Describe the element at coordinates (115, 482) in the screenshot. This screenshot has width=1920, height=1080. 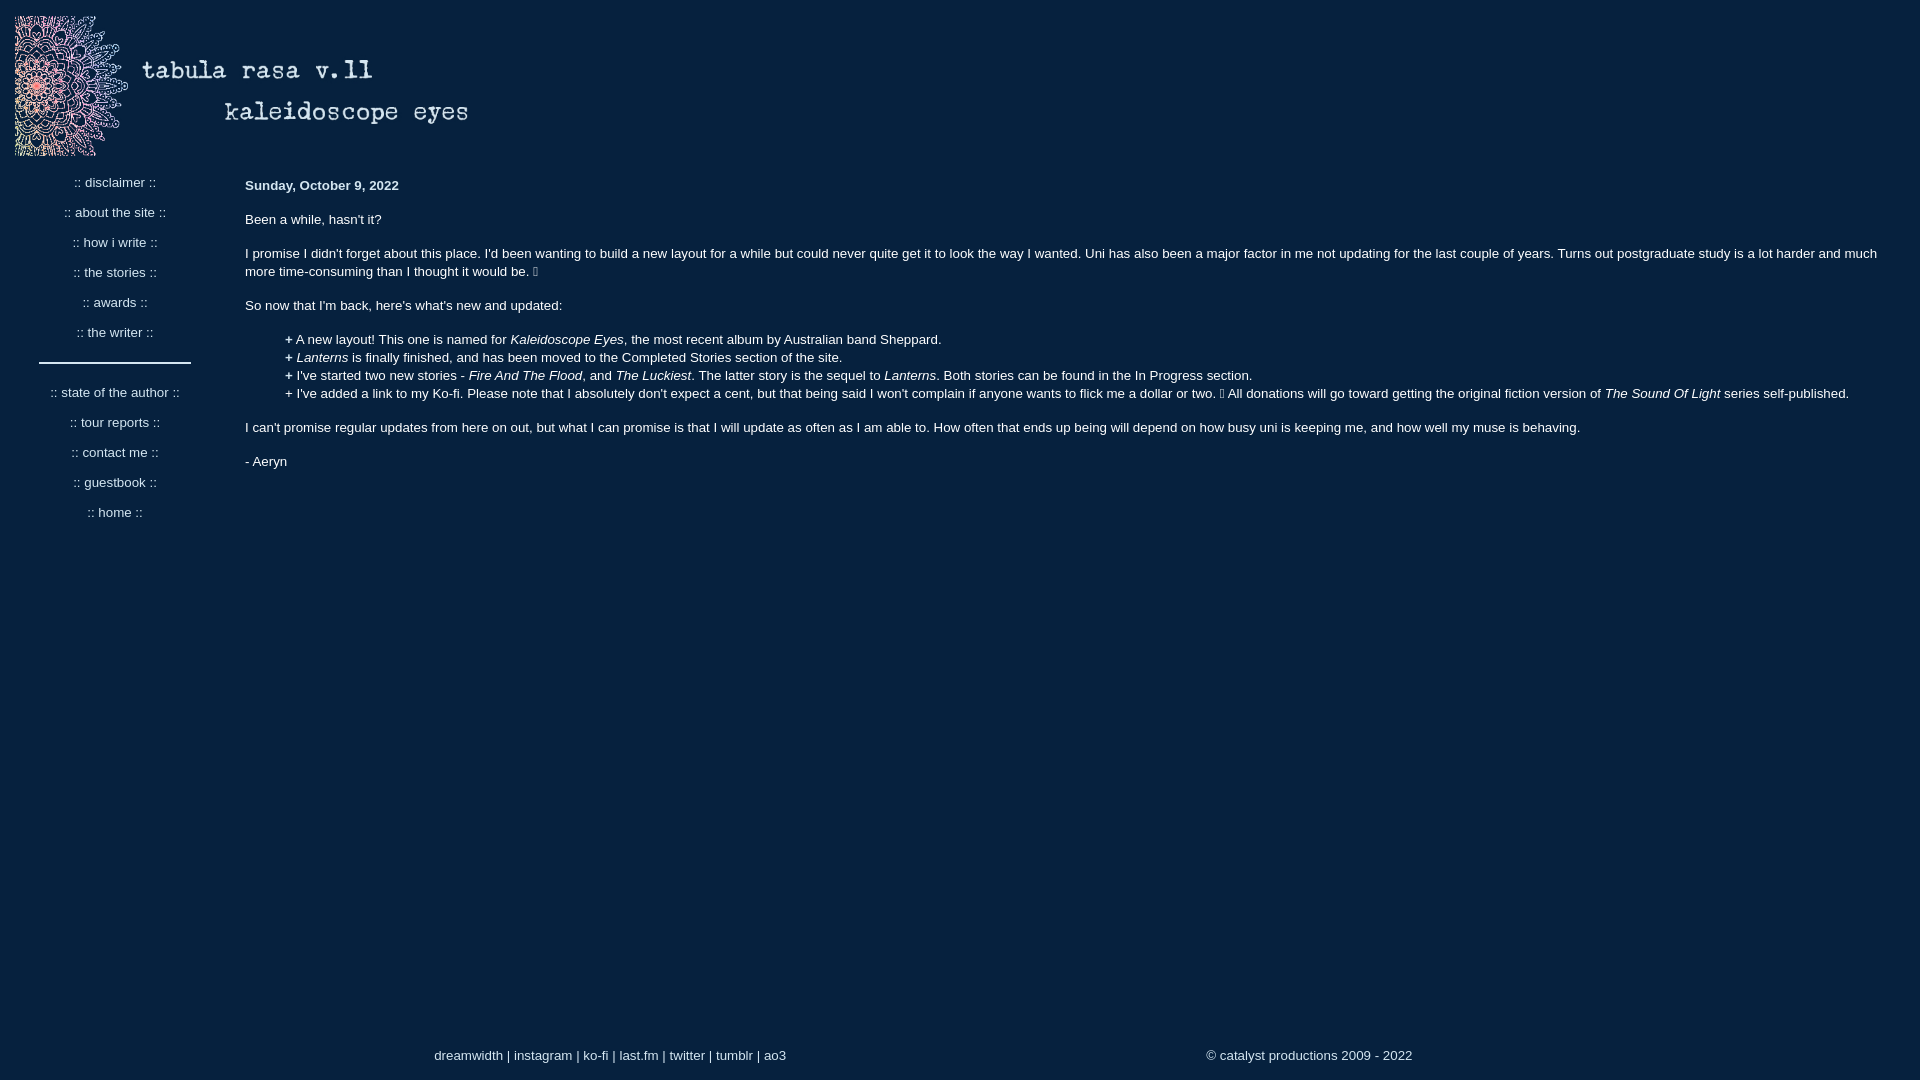
I see `:: guestbook ::` at that location.